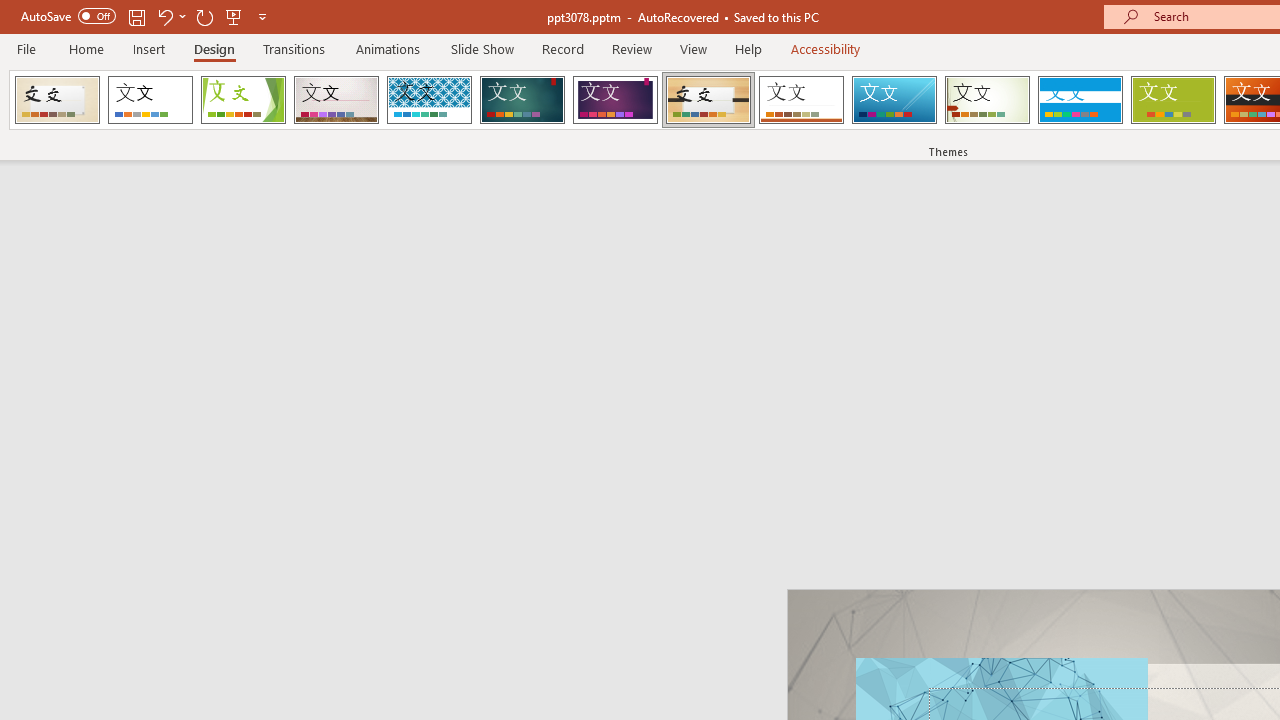 This screenshot has height=720, width=1280. What do you see at coordinates (429, 100) in the screenshot?
I see `Integral` at bounding box center [429, 100].